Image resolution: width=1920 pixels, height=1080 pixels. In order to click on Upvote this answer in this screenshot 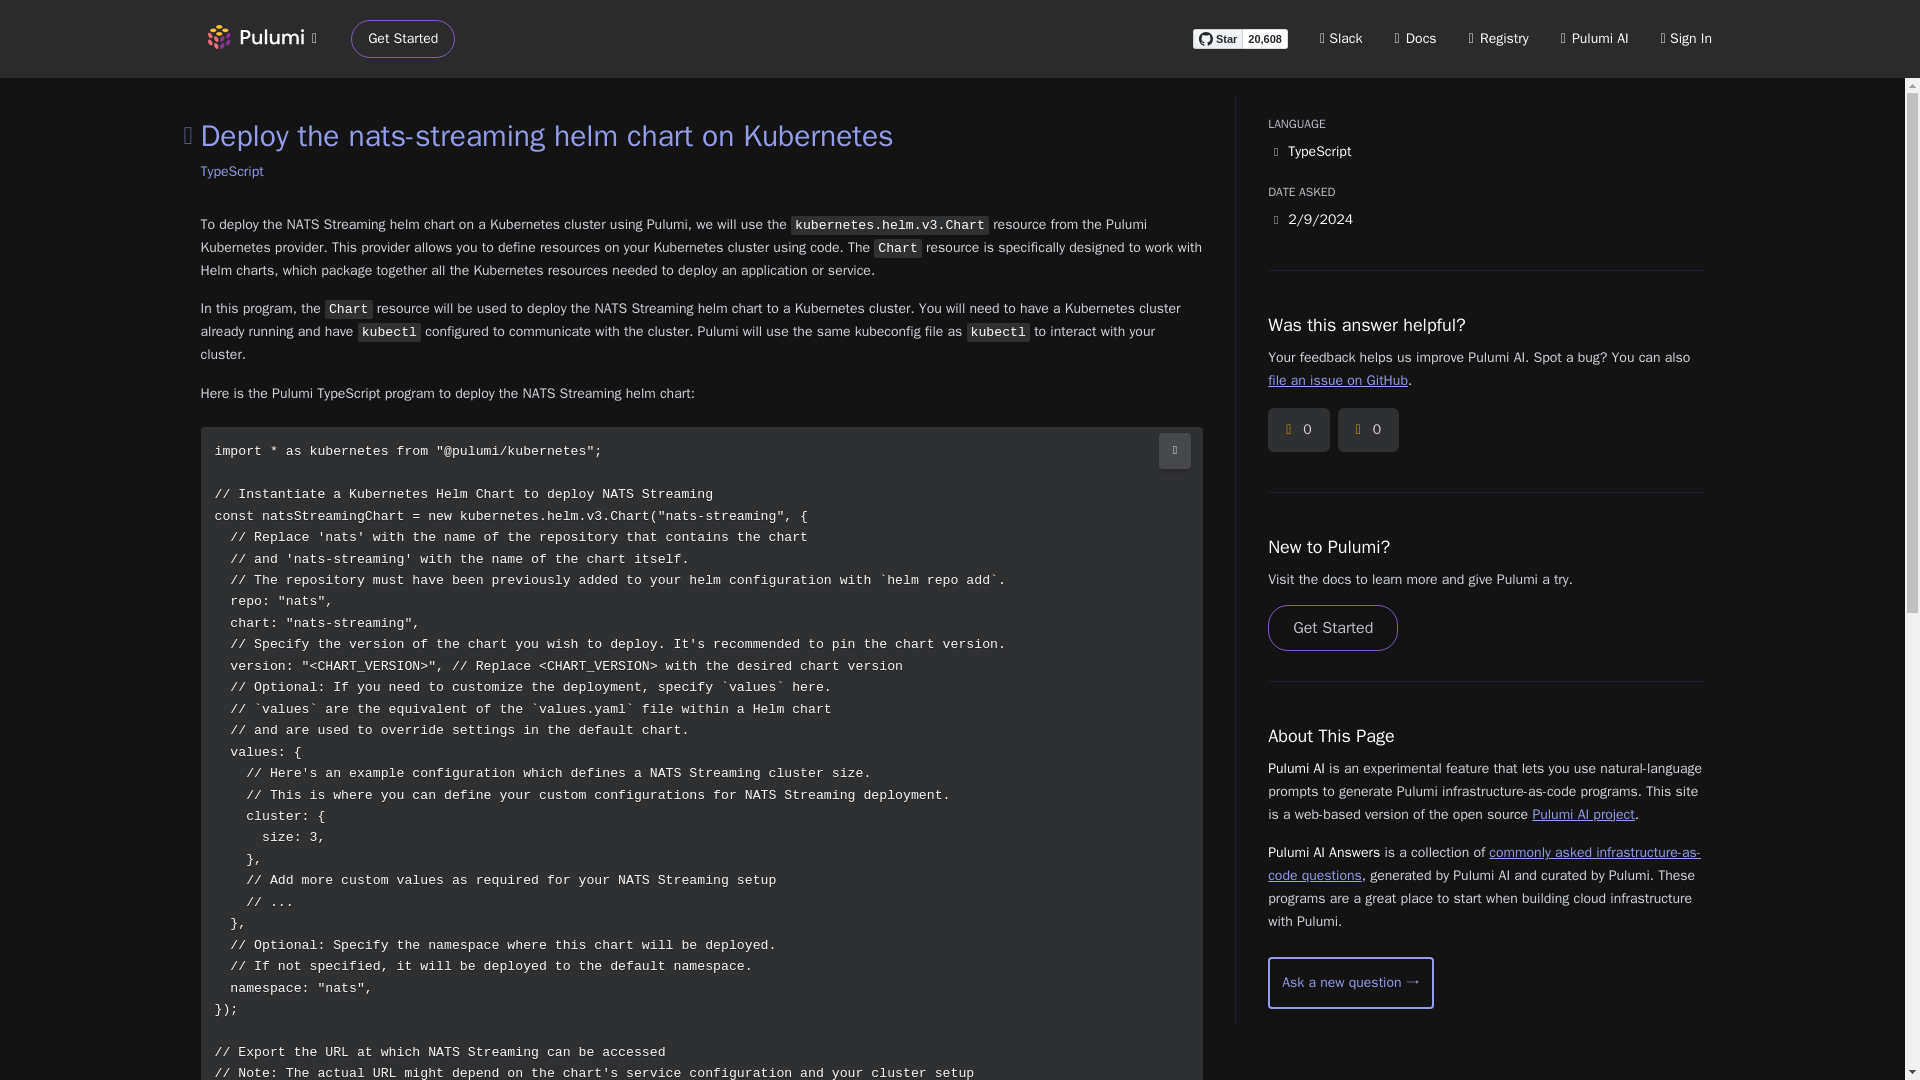, I will do `click(1298, 430)`.